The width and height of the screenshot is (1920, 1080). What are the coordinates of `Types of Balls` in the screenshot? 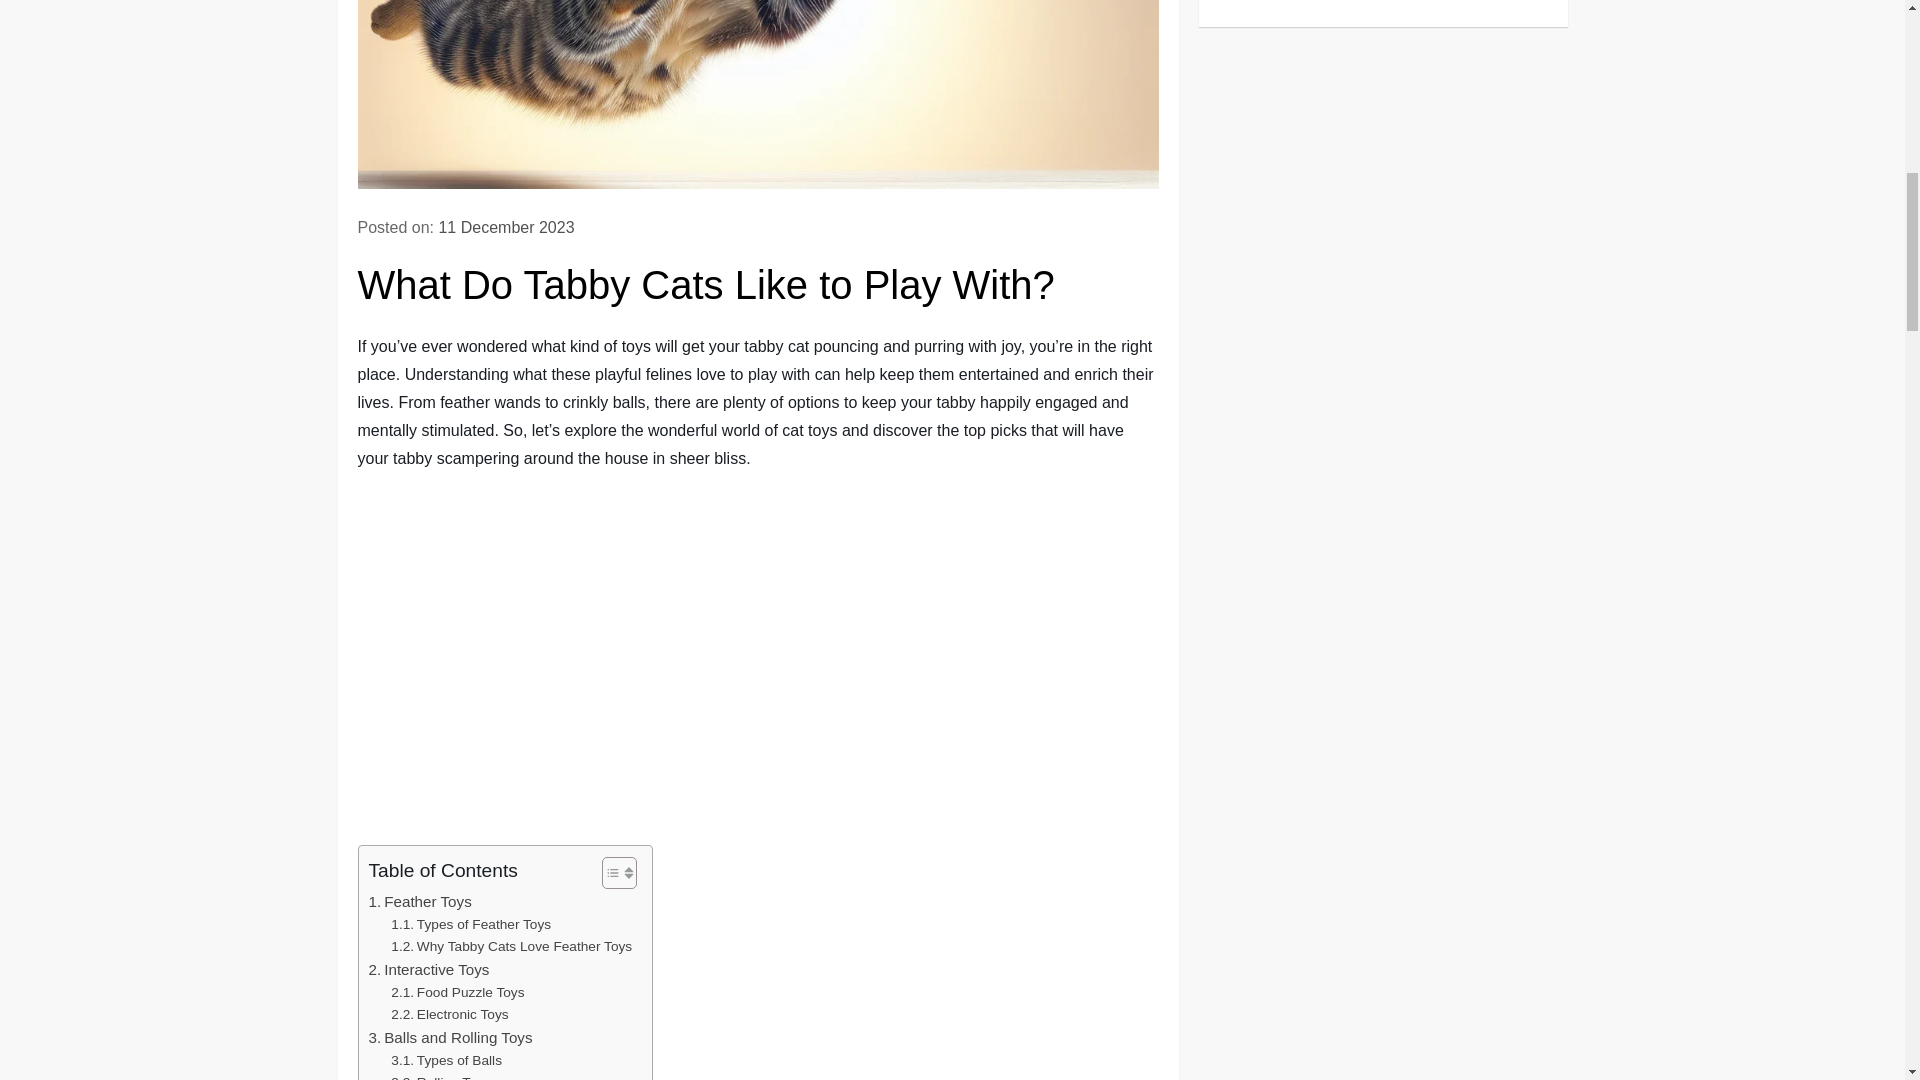 It's located at (446, 1060).